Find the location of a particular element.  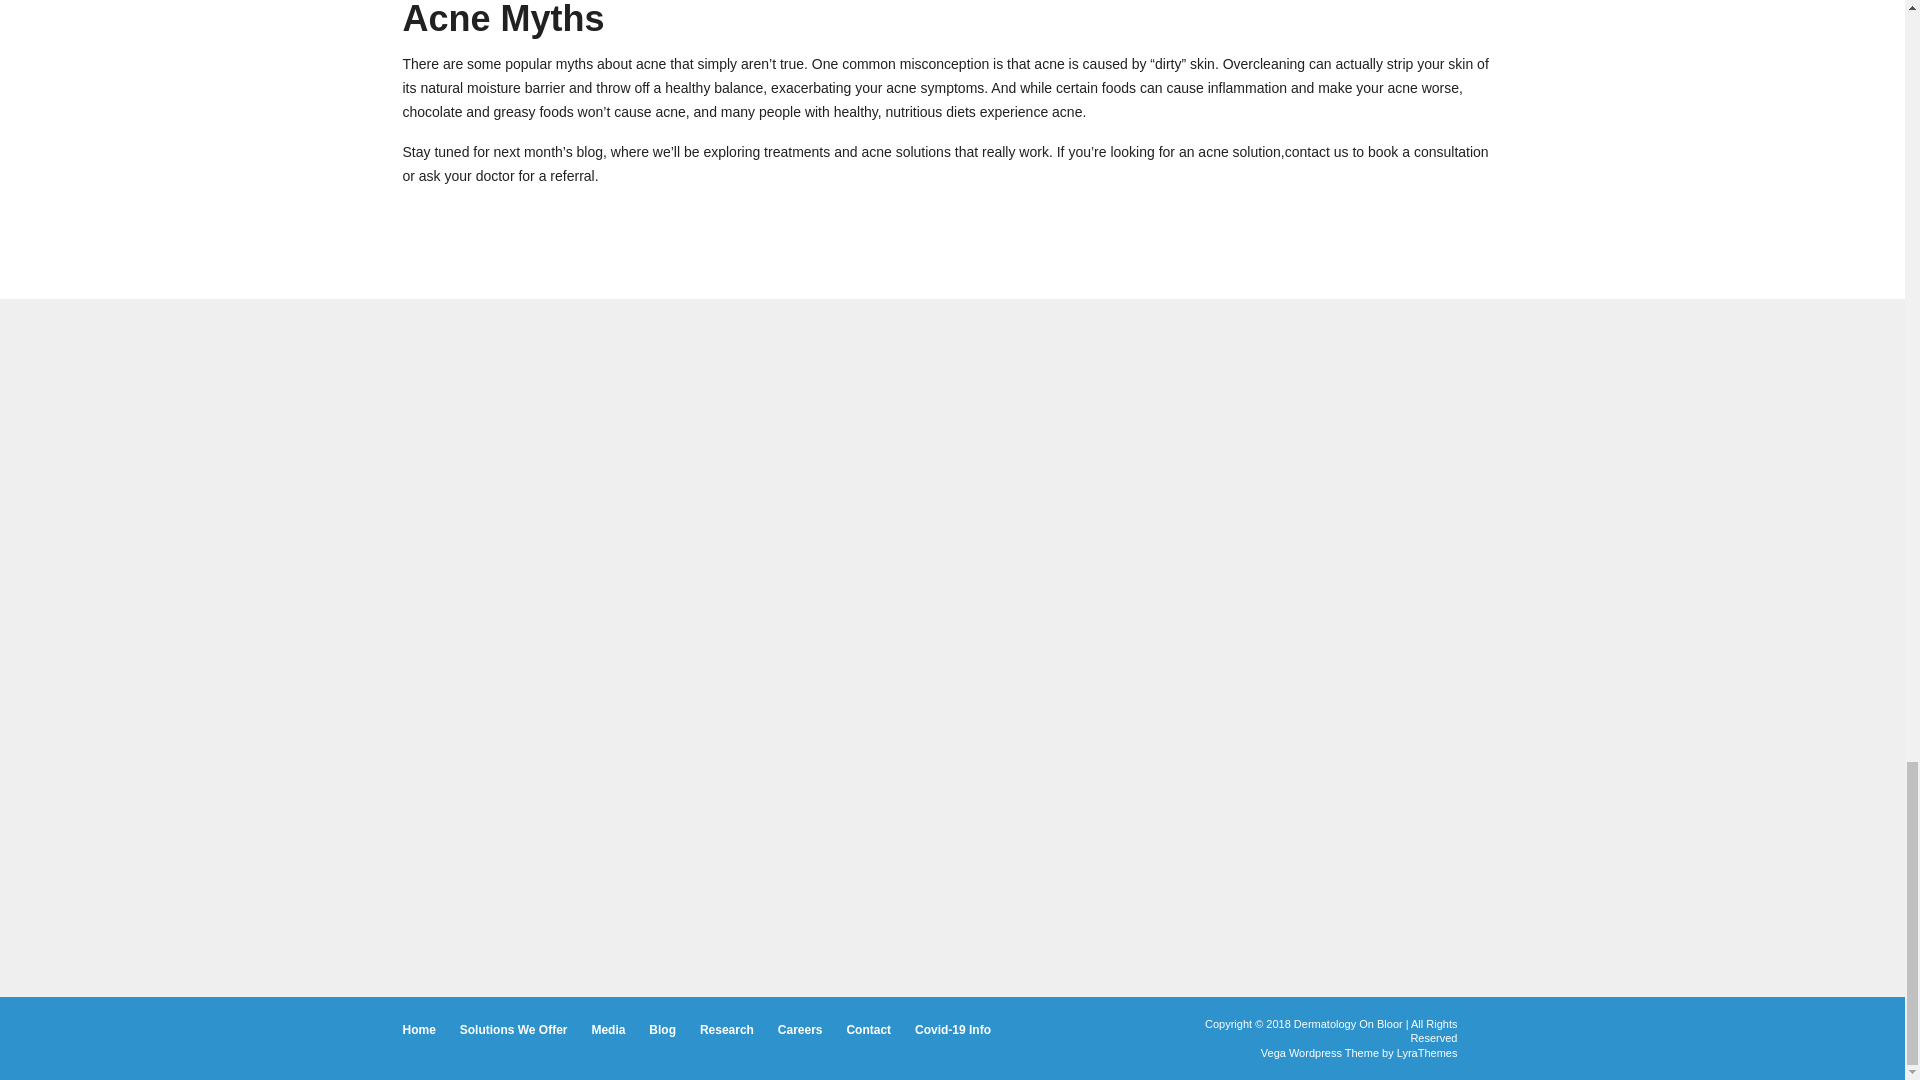

Sign Up! is located at coordinates (904, 838).